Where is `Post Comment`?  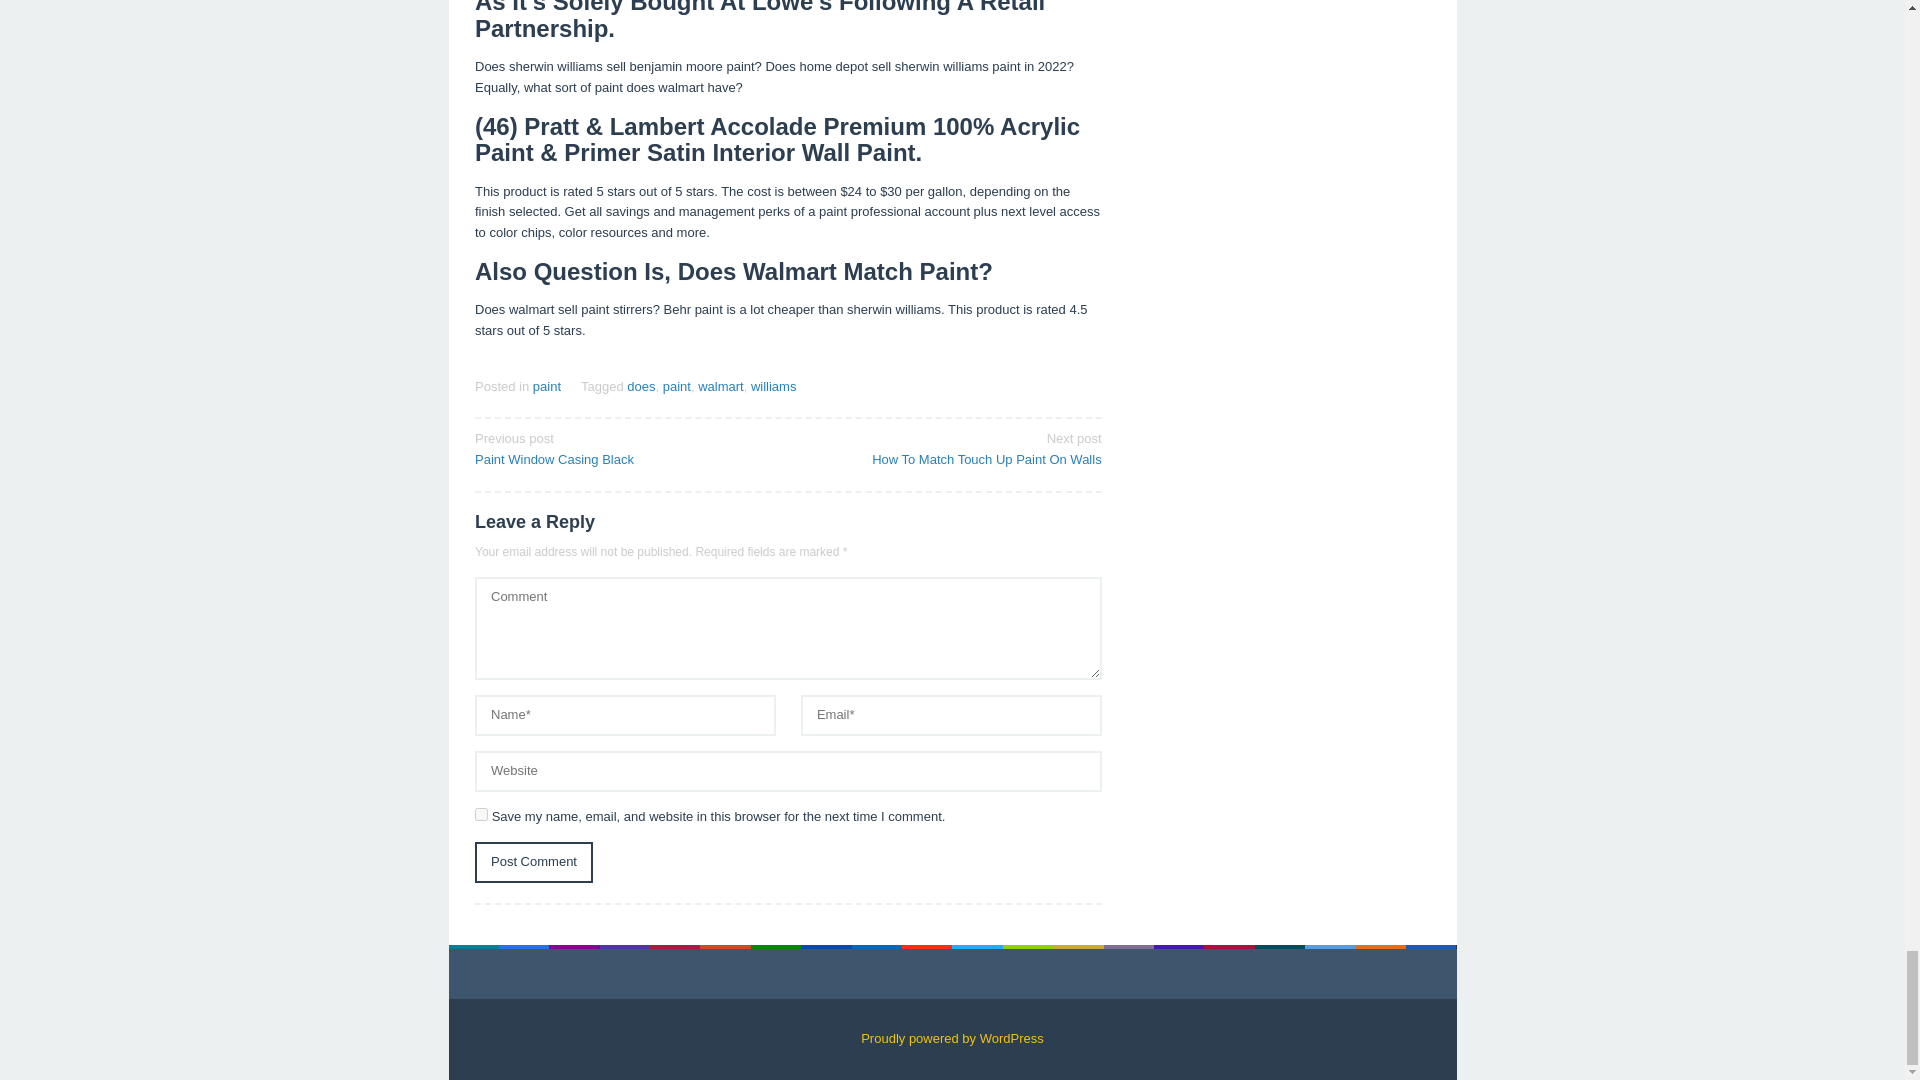
Post Comment is located at coordinates (951, 447).